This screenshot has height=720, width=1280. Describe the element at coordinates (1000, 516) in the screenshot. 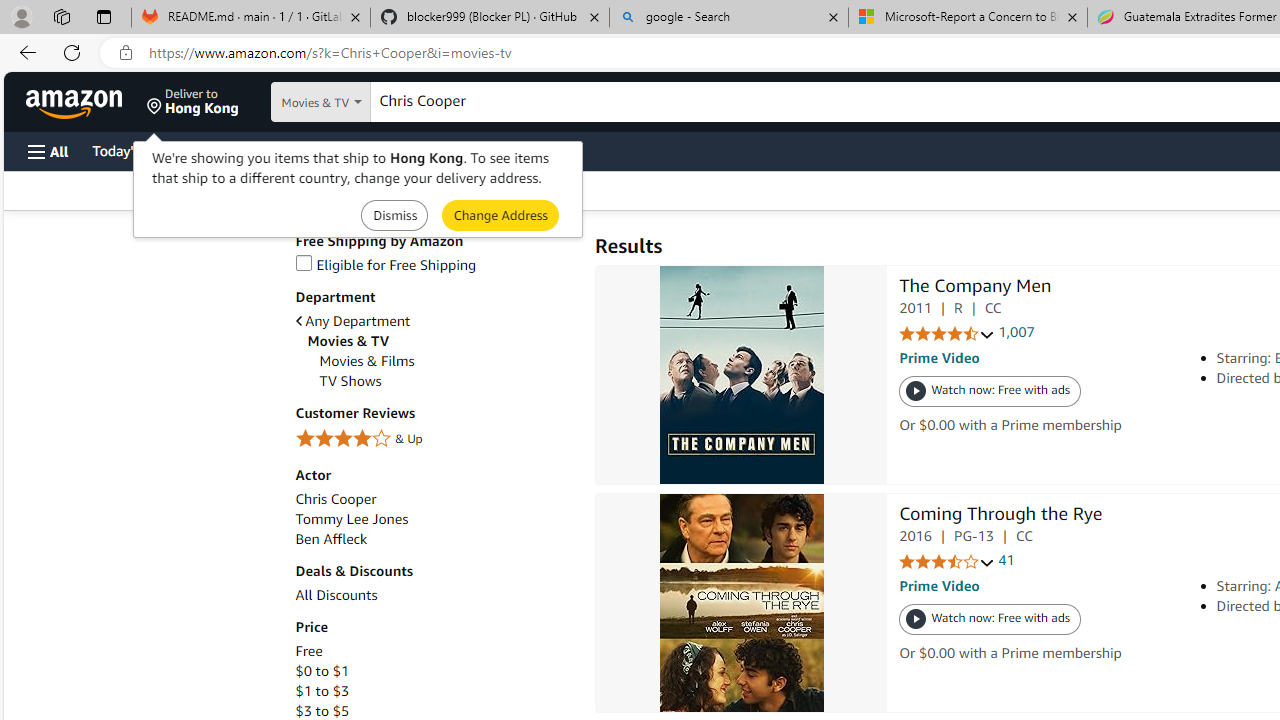

I see `Coming Through the Rye` at that location.